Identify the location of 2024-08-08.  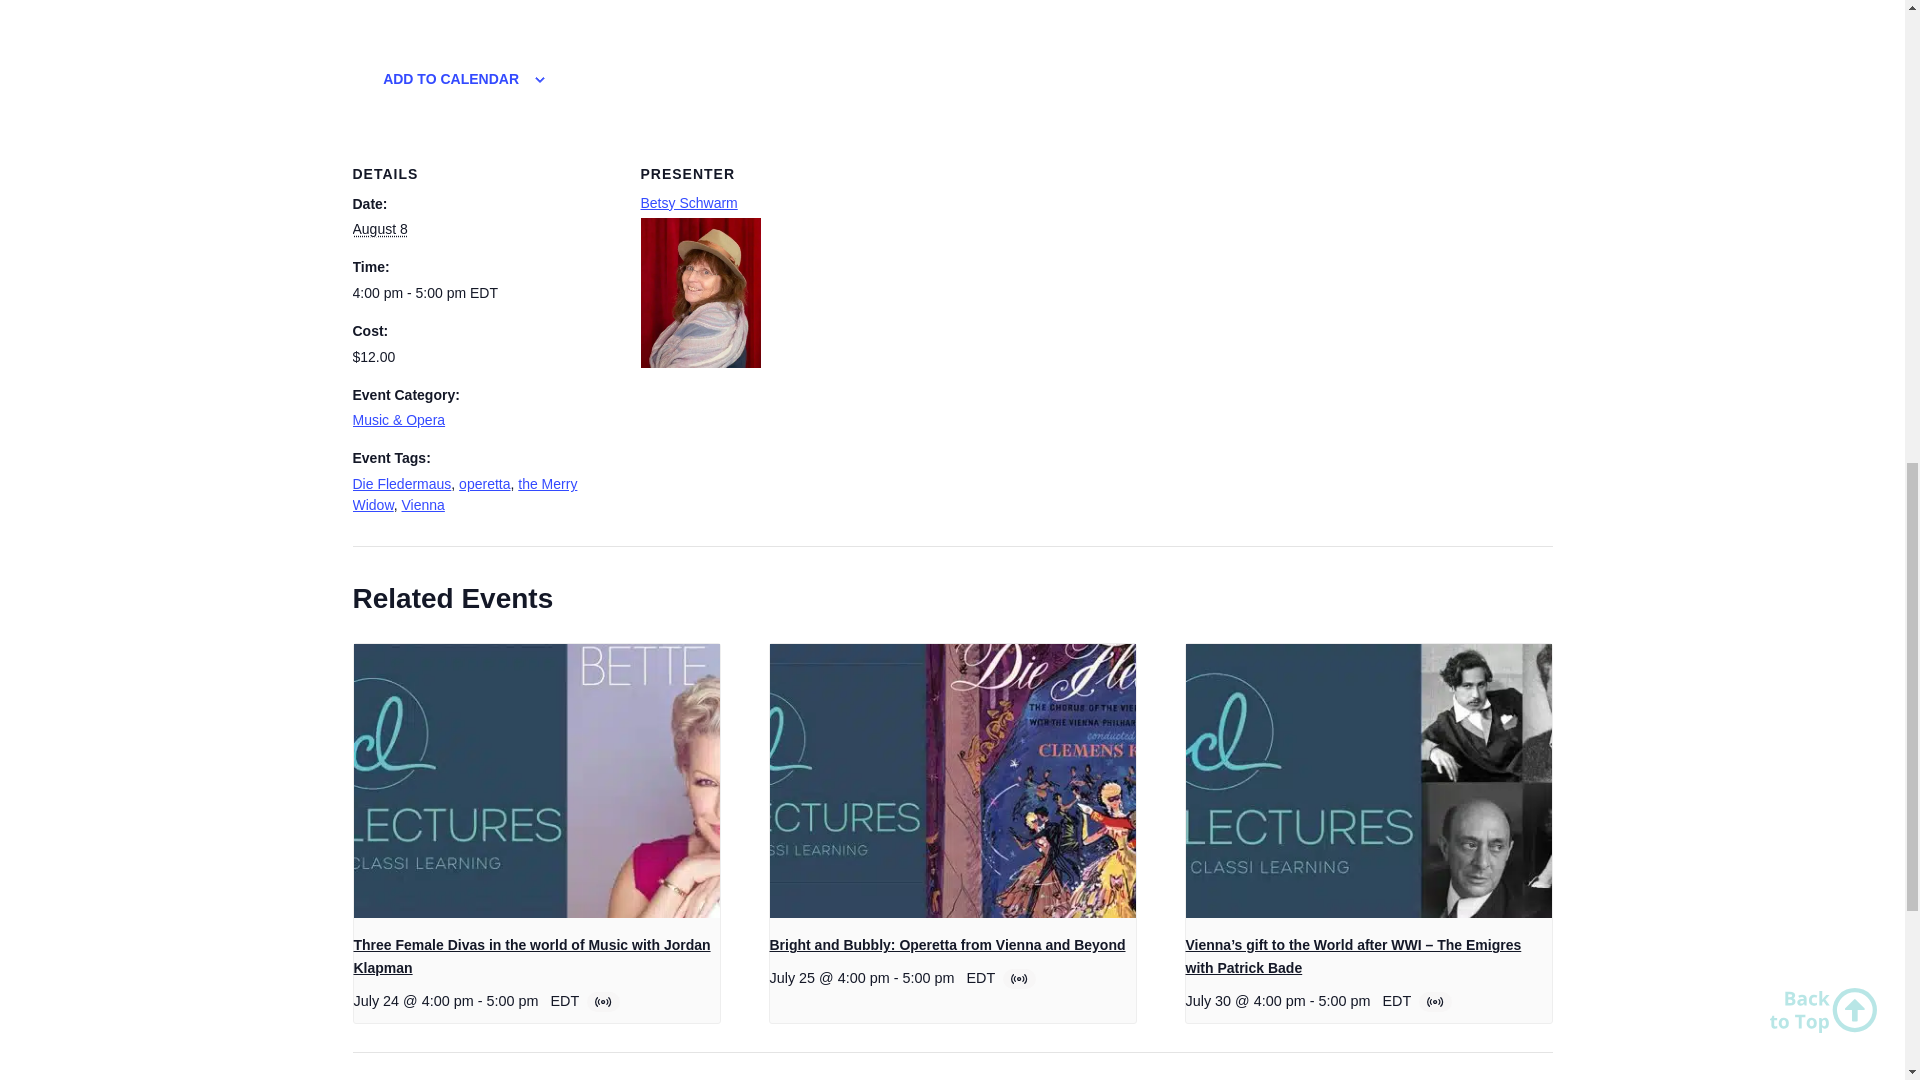
(484, 292).